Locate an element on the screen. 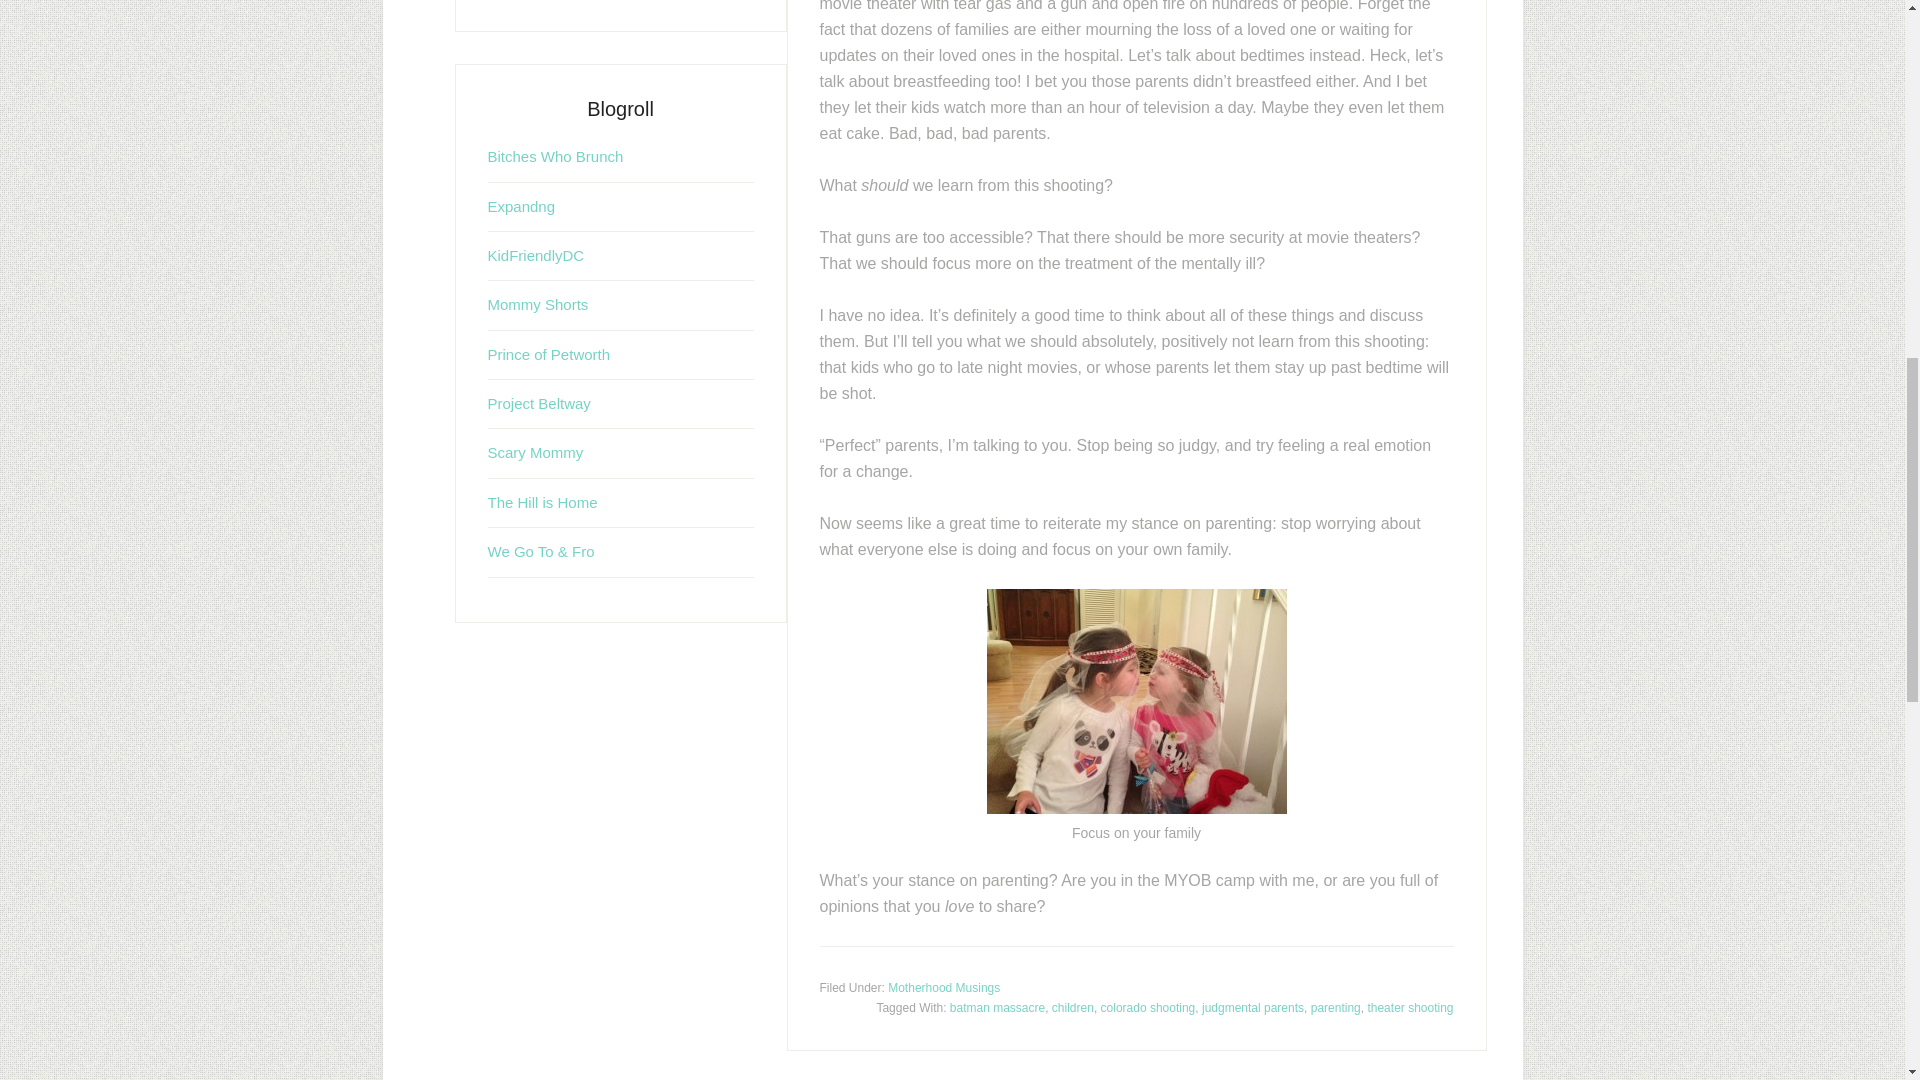 The image size is (1920, 1080). KidFriendlyDC is located at coordinates (536, 255).